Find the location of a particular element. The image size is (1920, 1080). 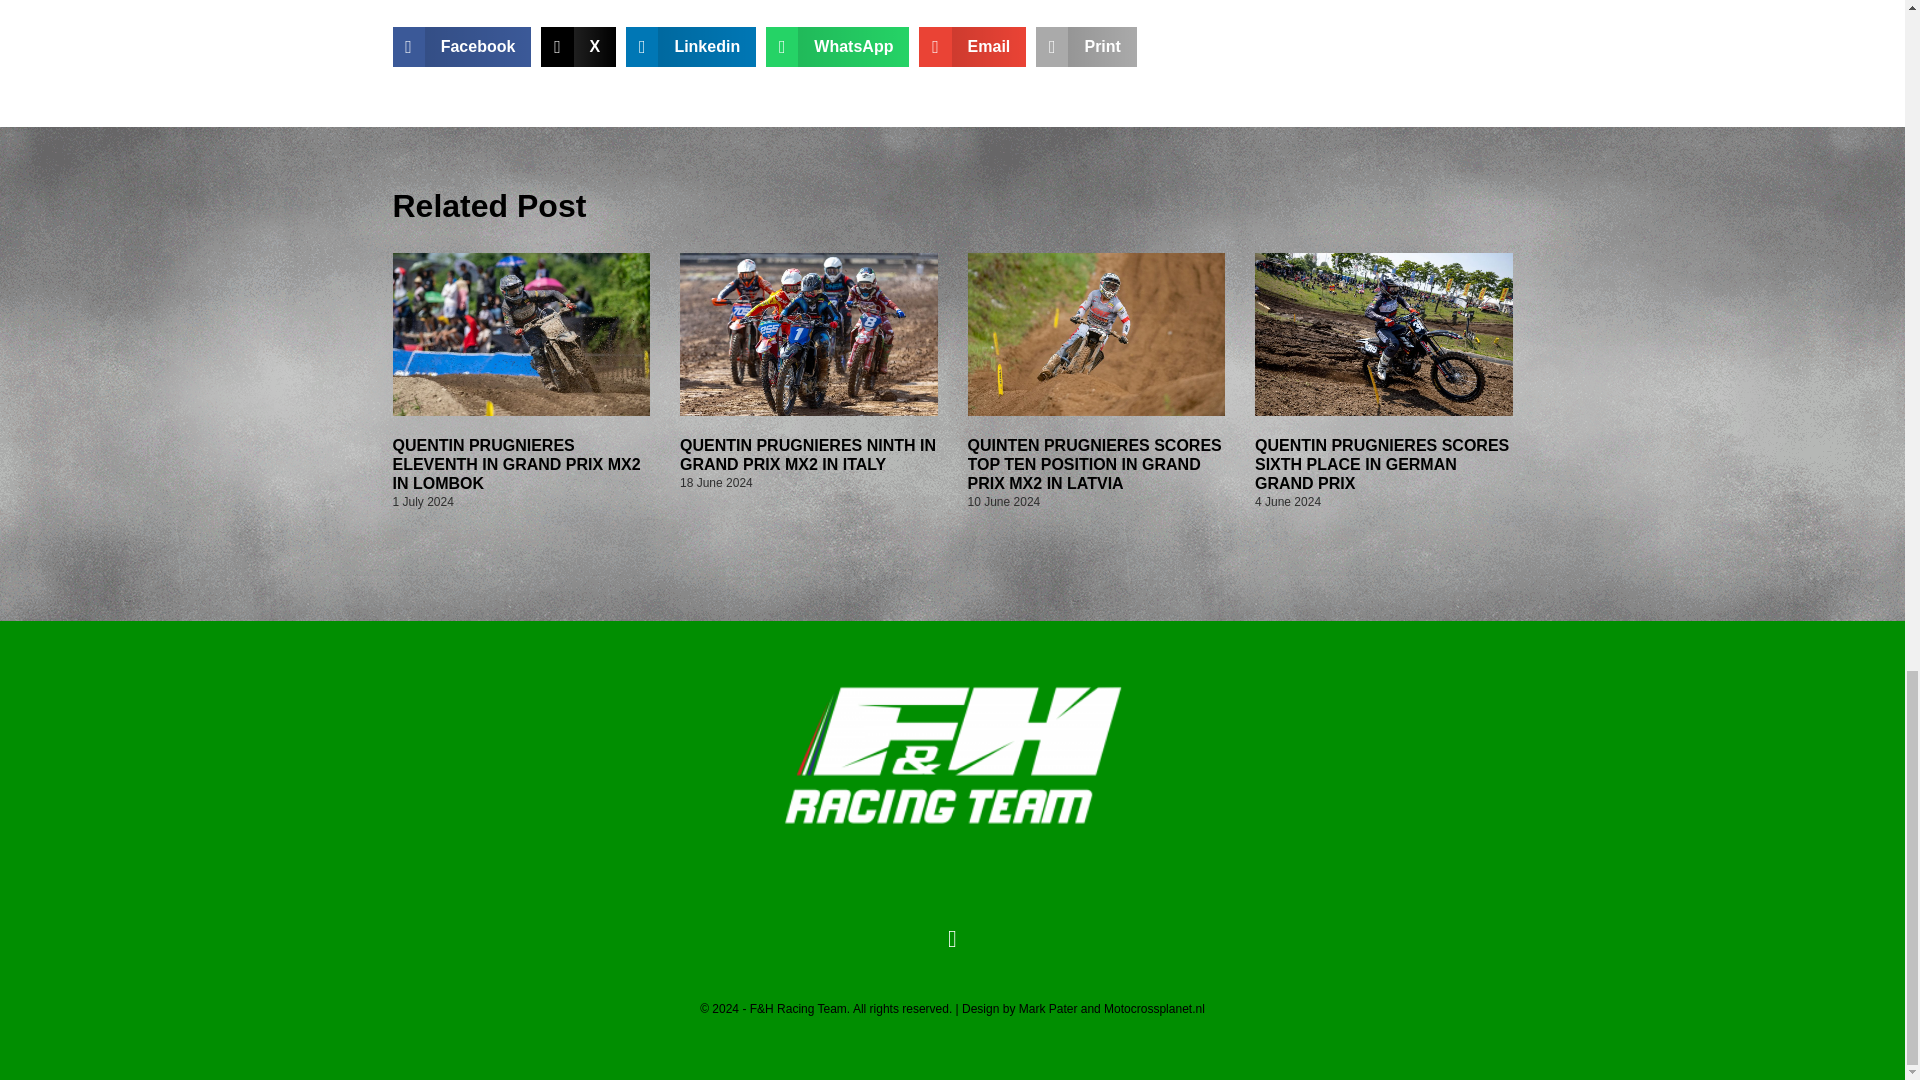

10 June 2024 is located at coordinates (1004, 501).